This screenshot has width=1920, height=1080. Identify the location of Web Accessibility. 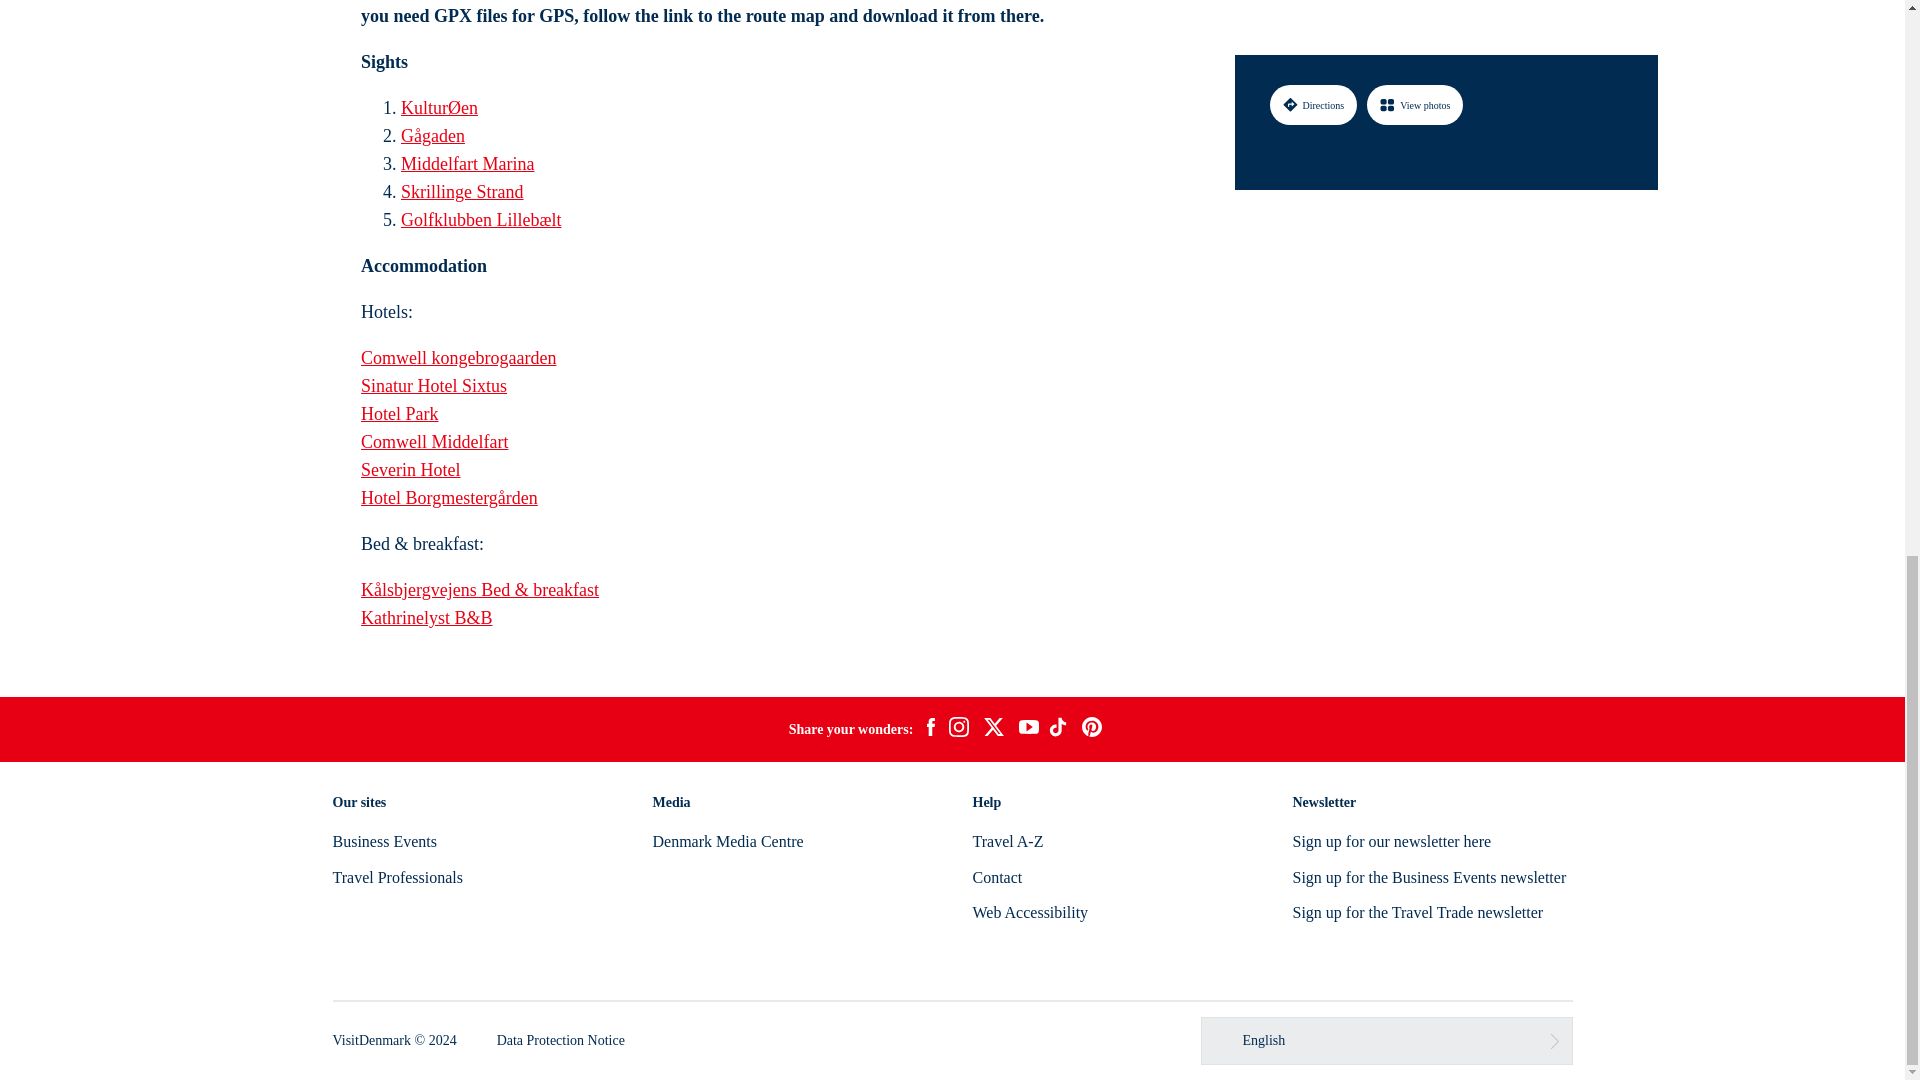
(1030, 912).